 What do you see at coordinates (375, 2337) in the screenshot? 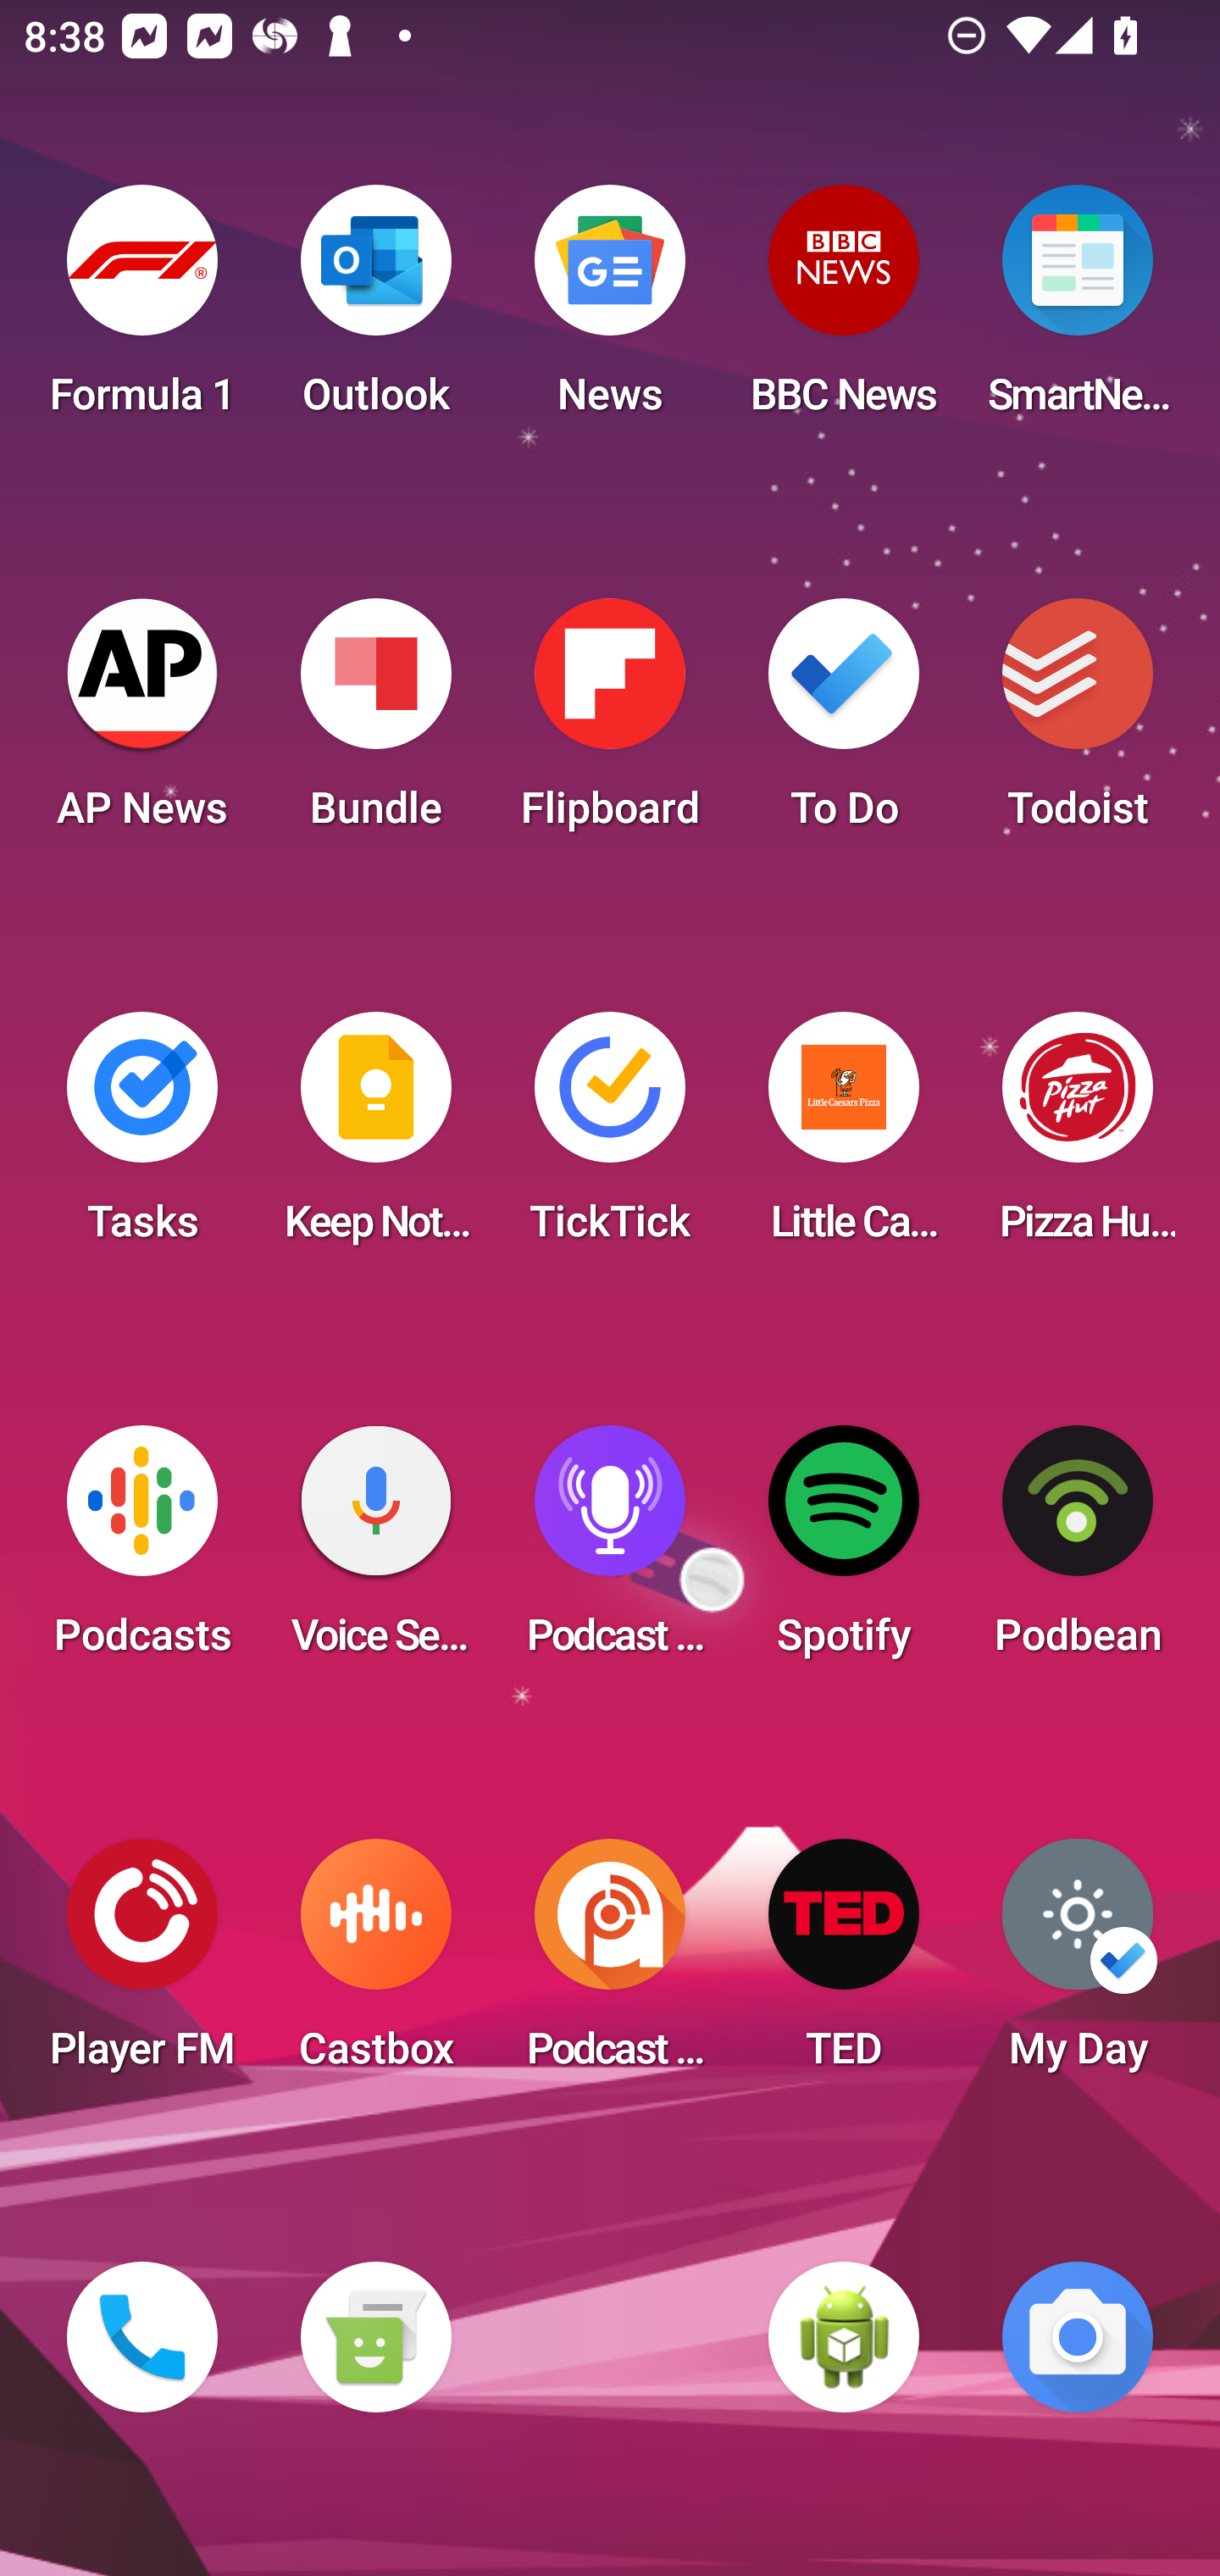
I see `Messaging` at bounding box center [375, 2337].